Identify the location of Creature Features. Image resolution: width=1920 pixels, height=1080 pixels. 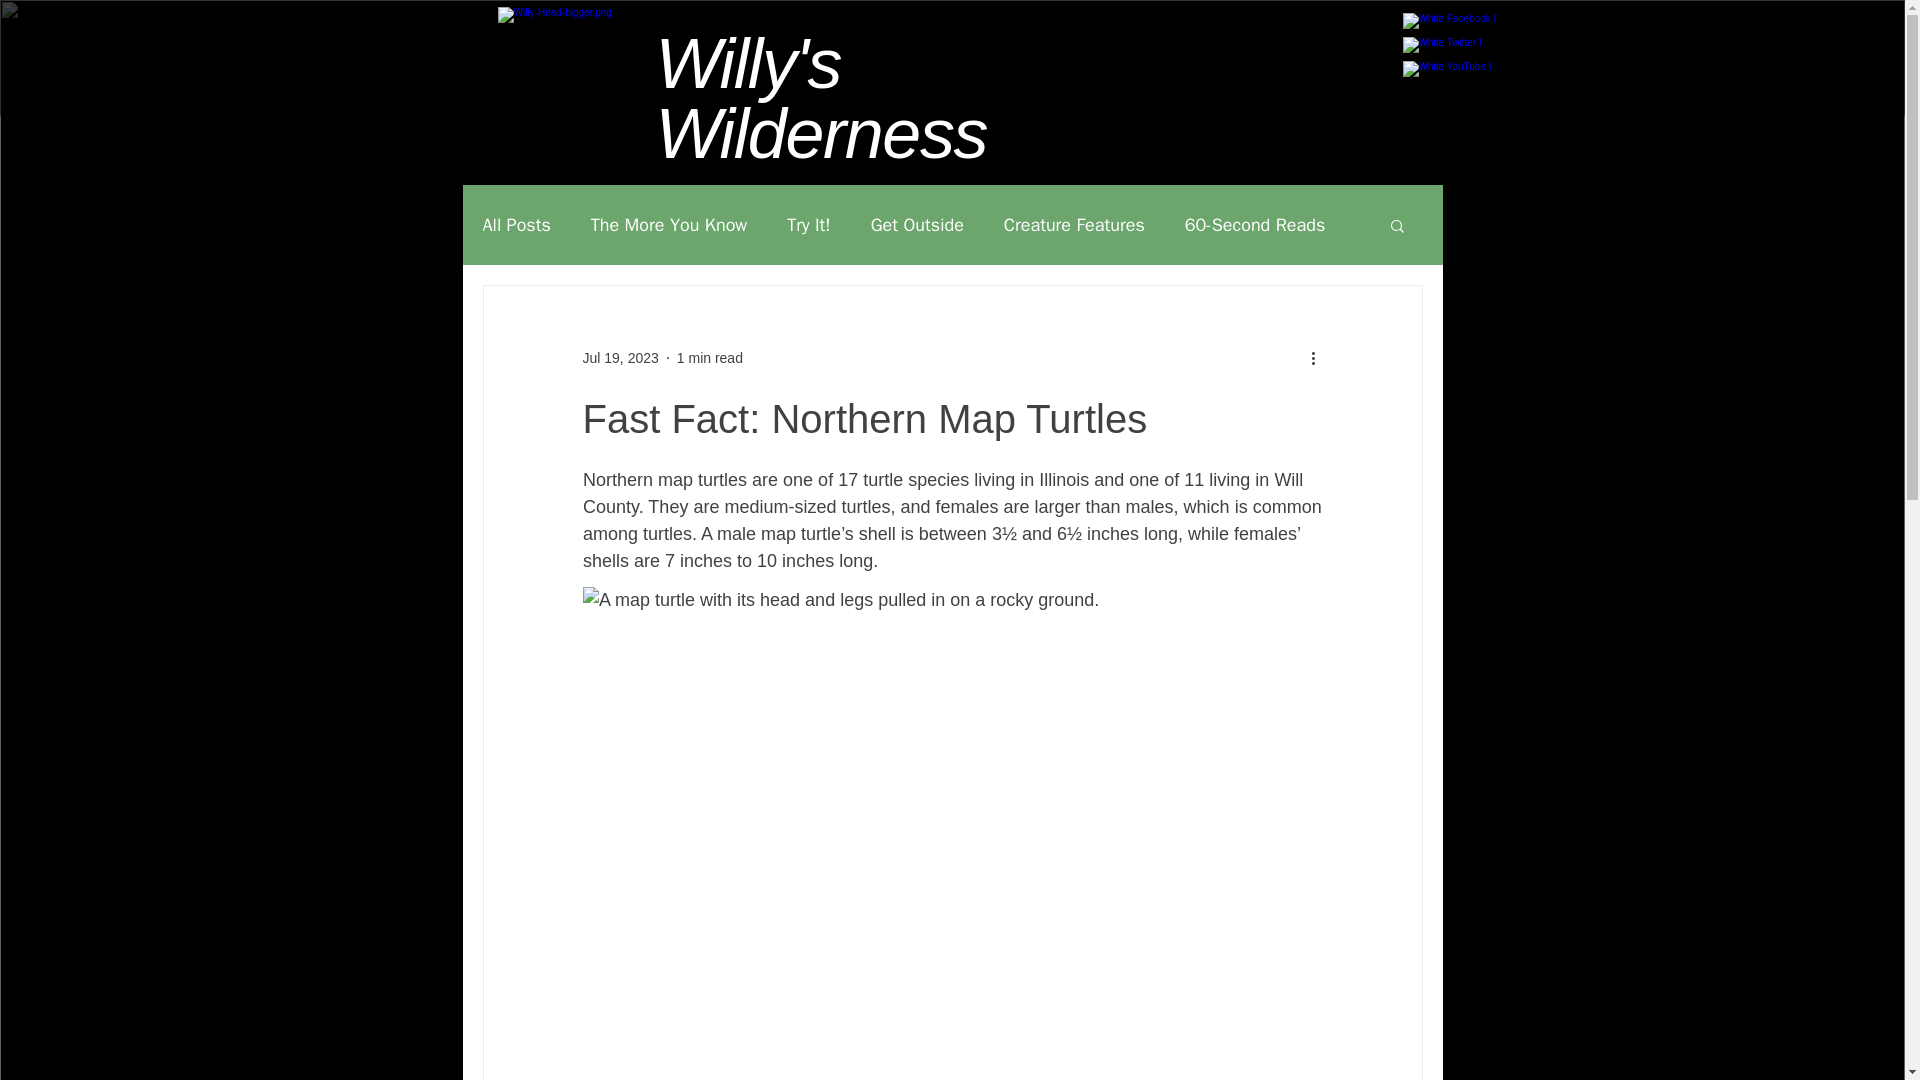
(1074, 224).